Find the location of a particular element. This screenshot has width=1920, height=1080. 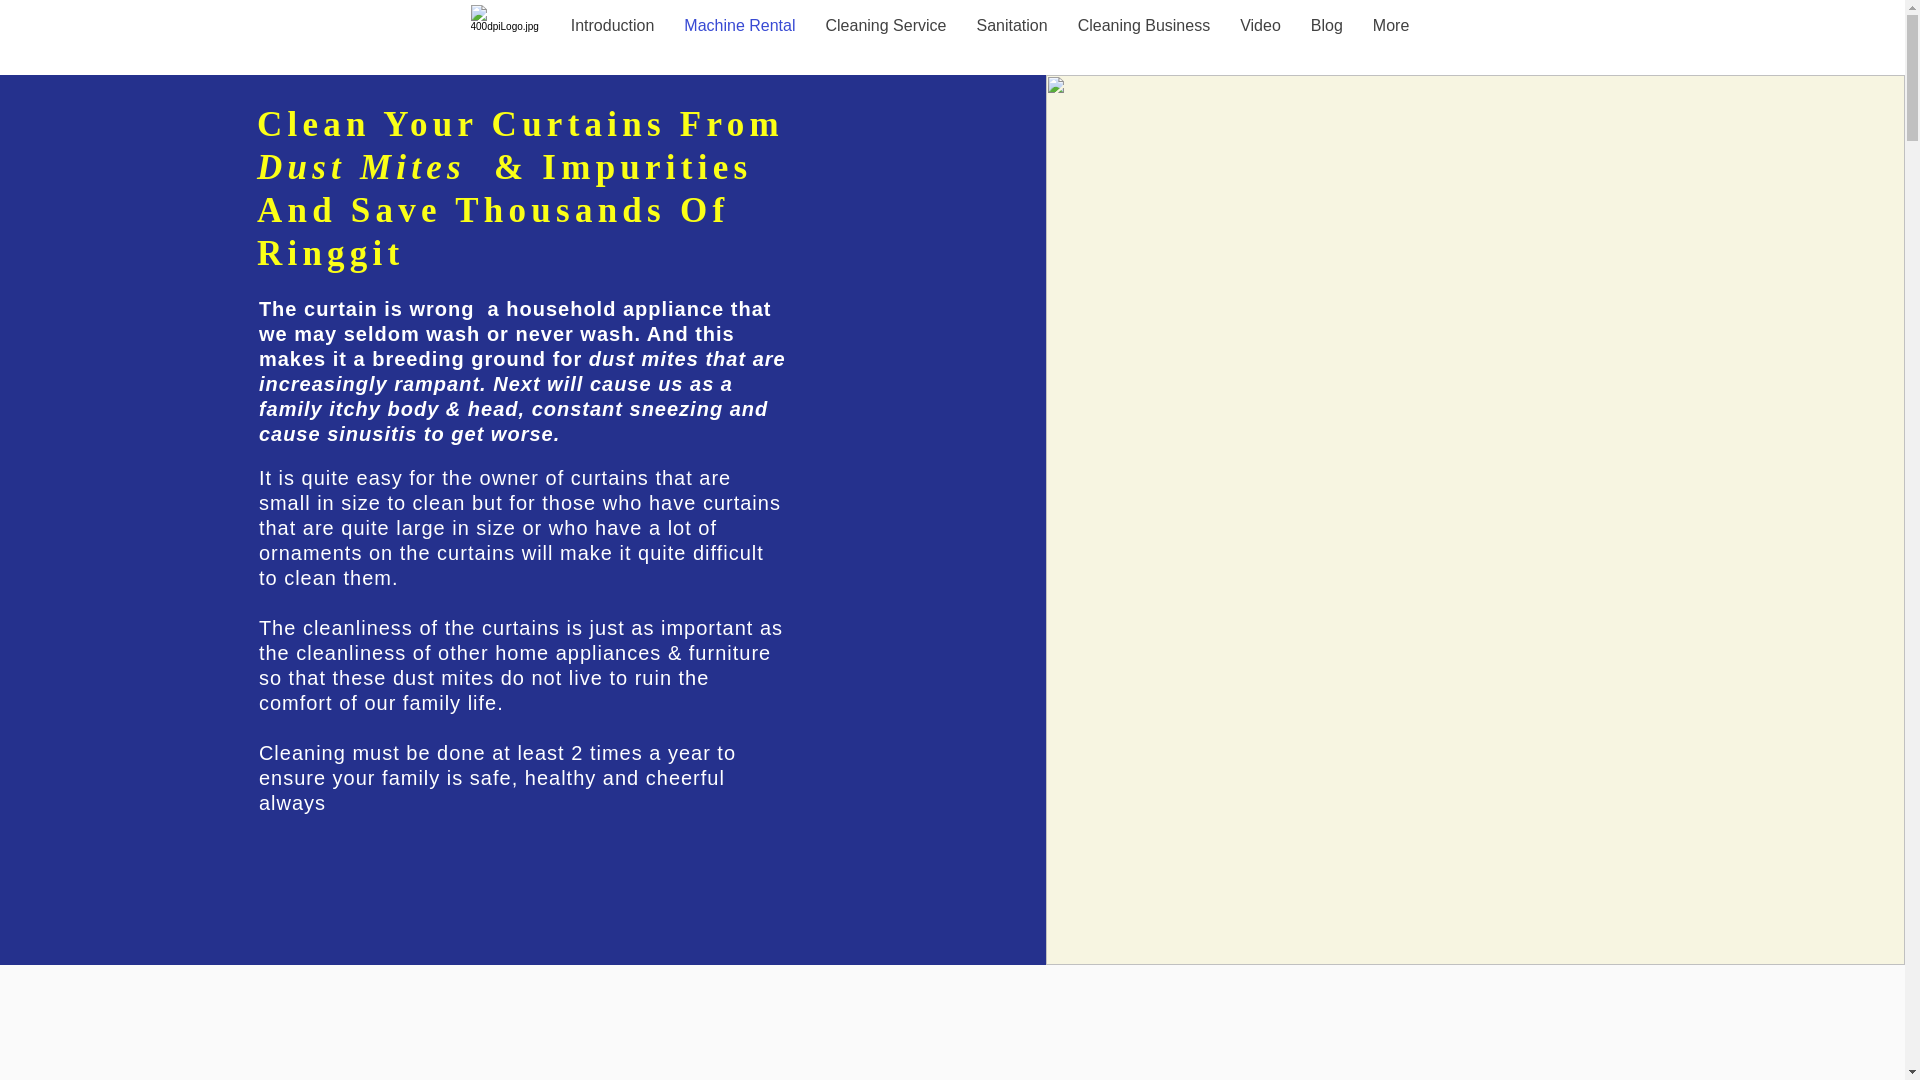

Sanitation is located at coordinates (1011, 40).